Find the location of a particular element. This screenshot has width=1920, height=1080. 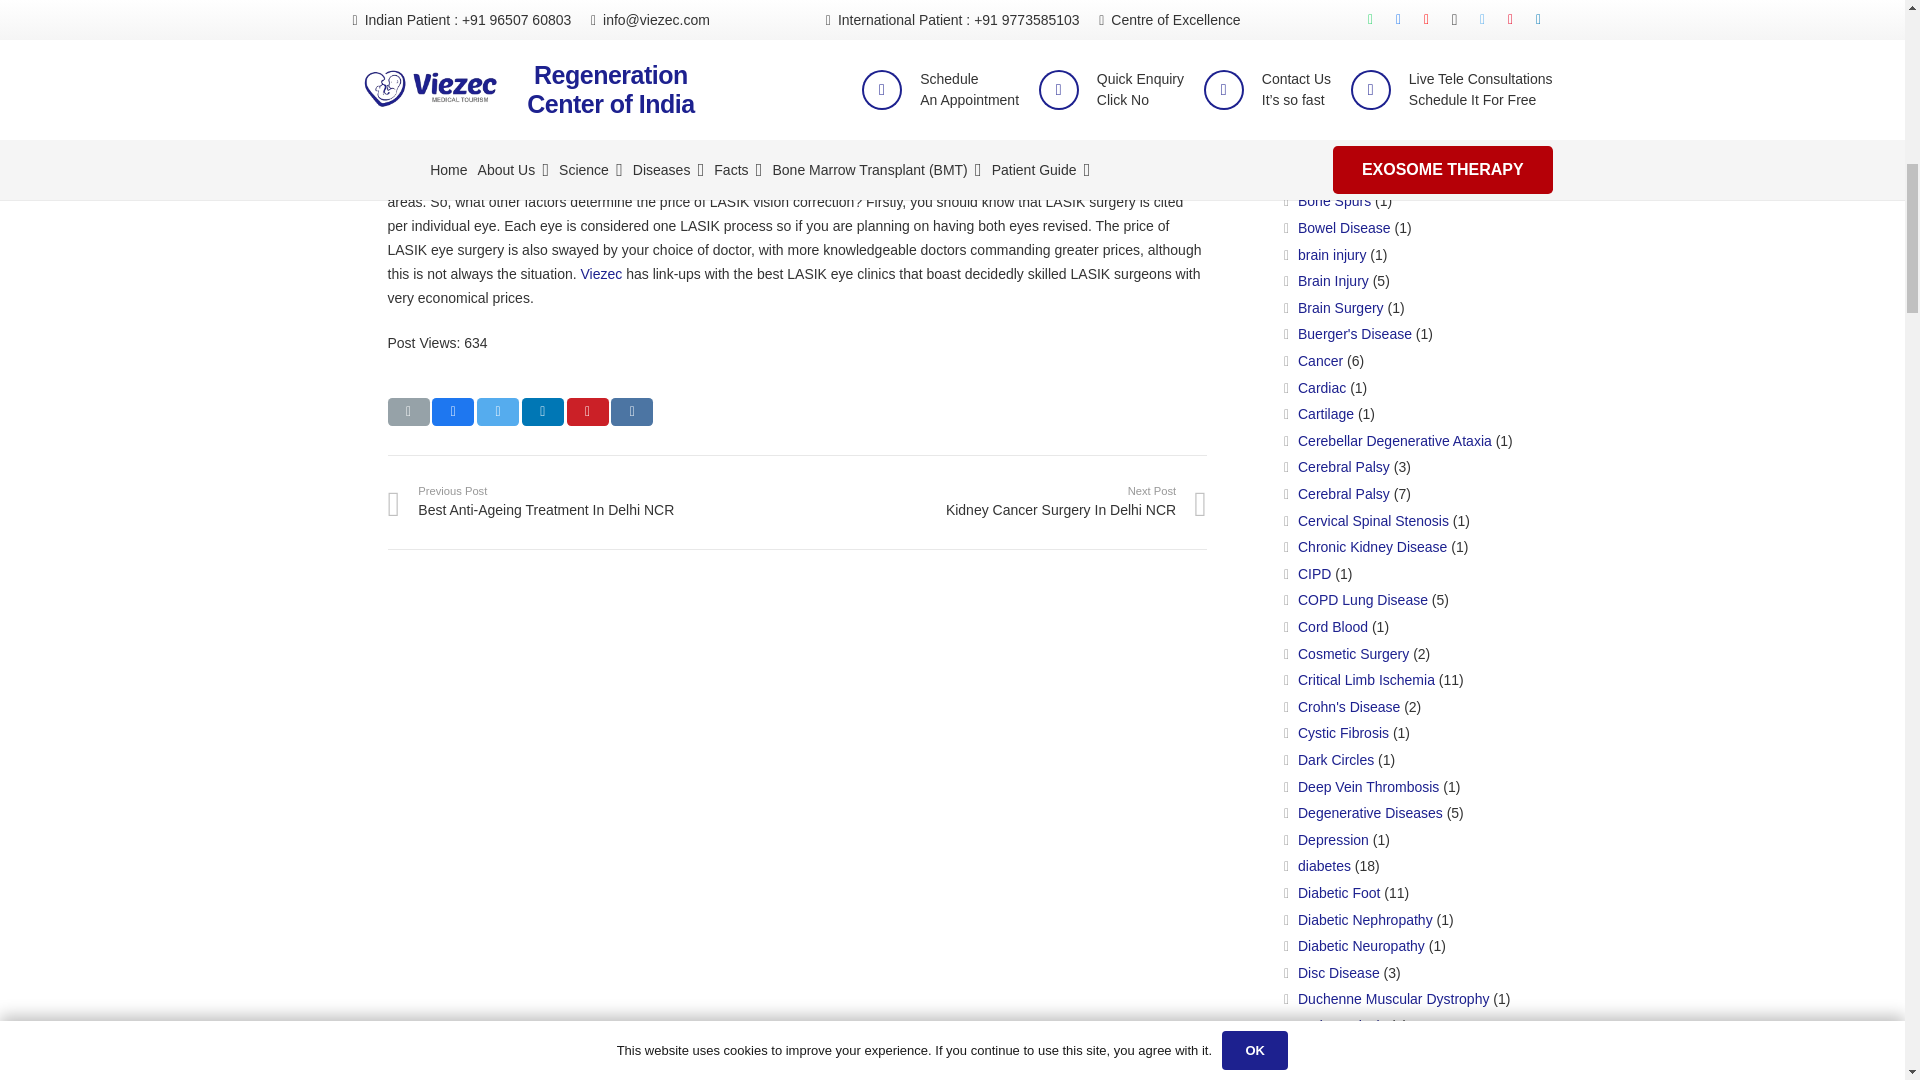

Share this is located at coordinates (543, 412).